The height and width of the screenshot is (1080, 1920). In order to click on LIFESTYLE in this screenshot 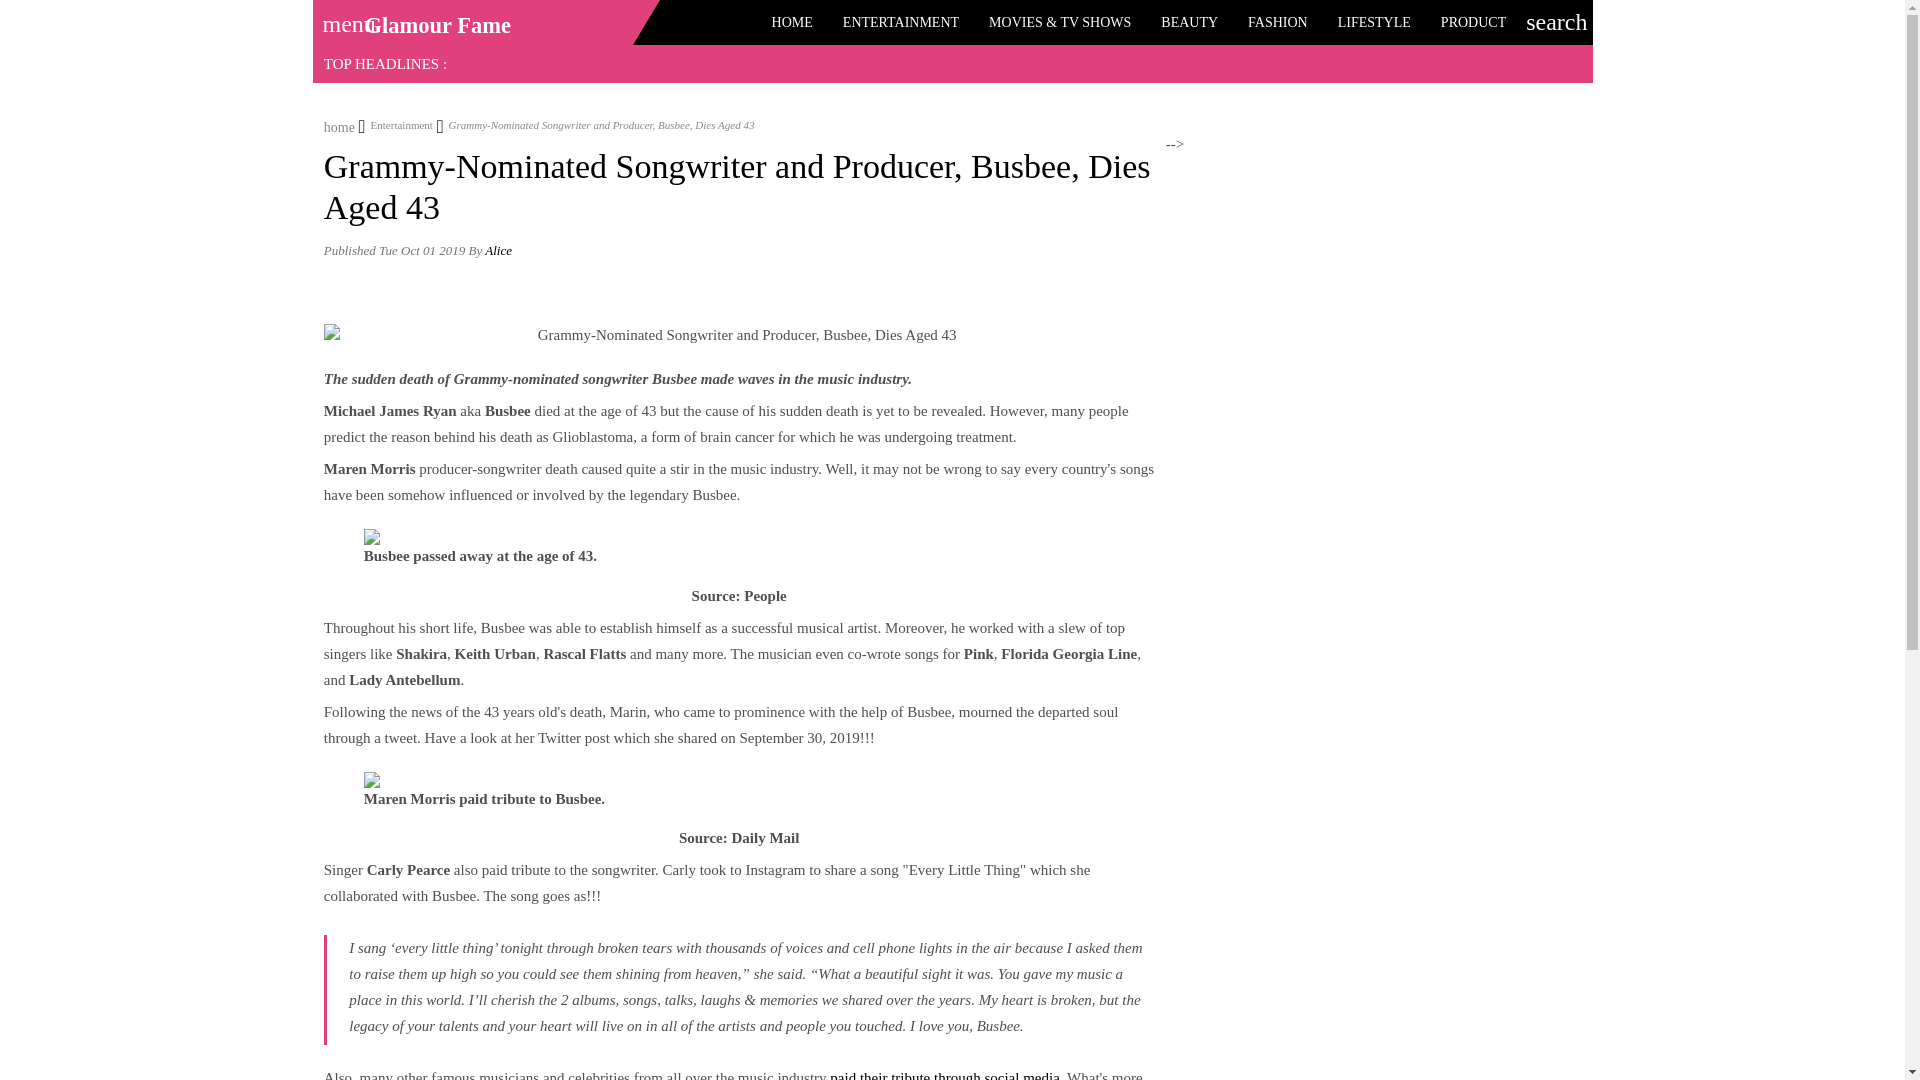, I will do `click(1374, 22)`.